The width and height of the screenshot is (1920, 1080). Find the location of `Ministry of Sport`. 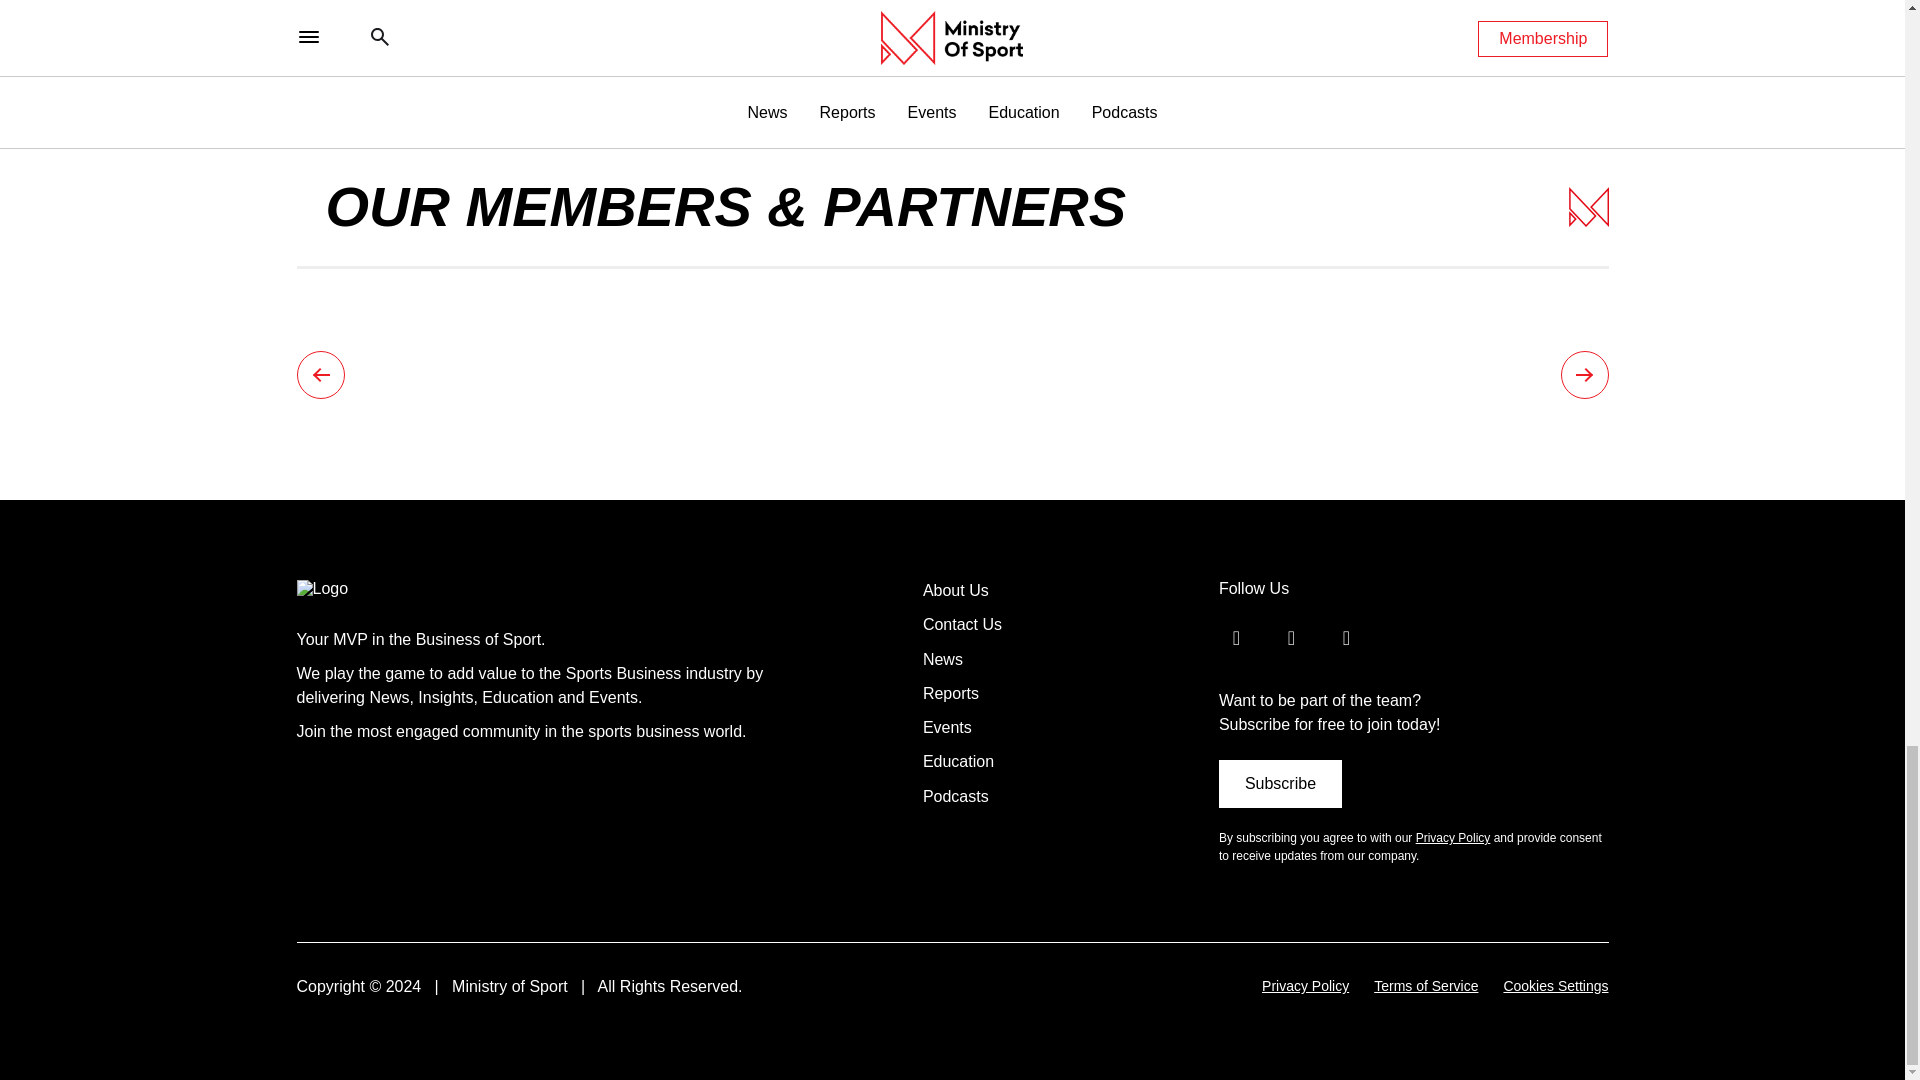

Ministry of Sport is located at coordinates (364, 588).